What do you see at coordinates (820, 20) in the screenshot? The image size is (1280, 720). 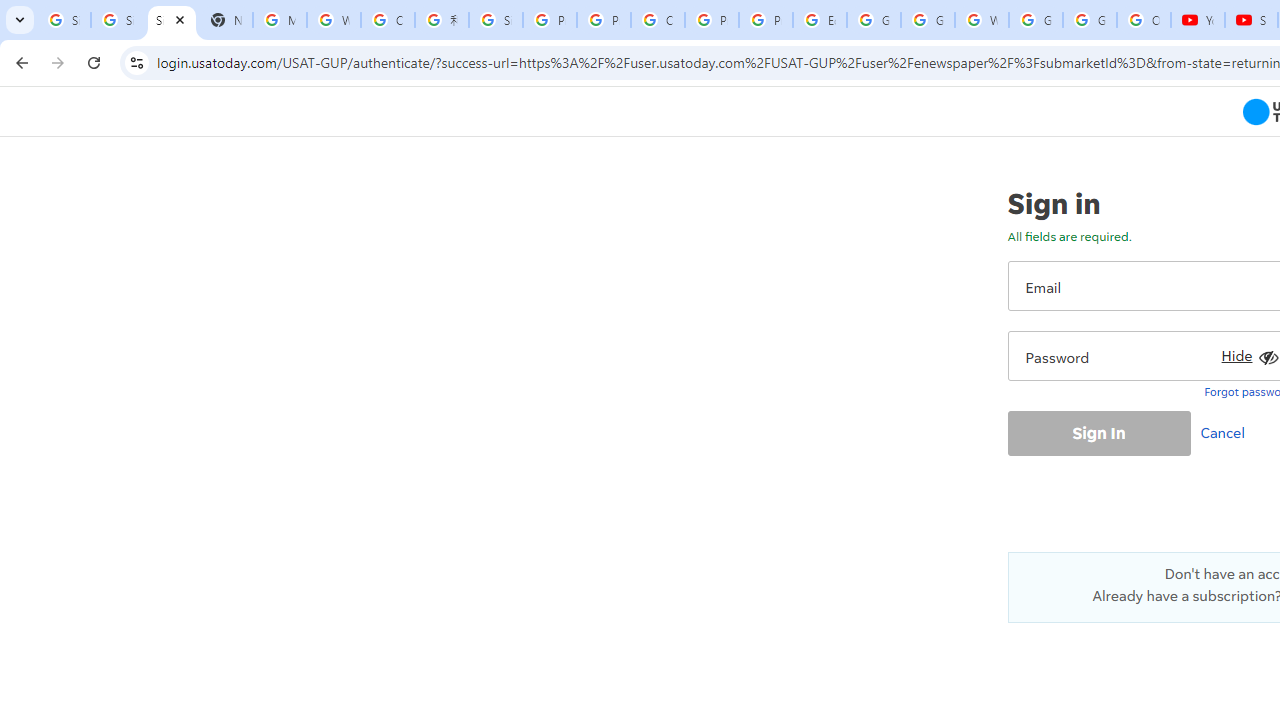 I see `Edit and view right-to-left text - Google Docs Editors Help` at bounding box center [820, 20].